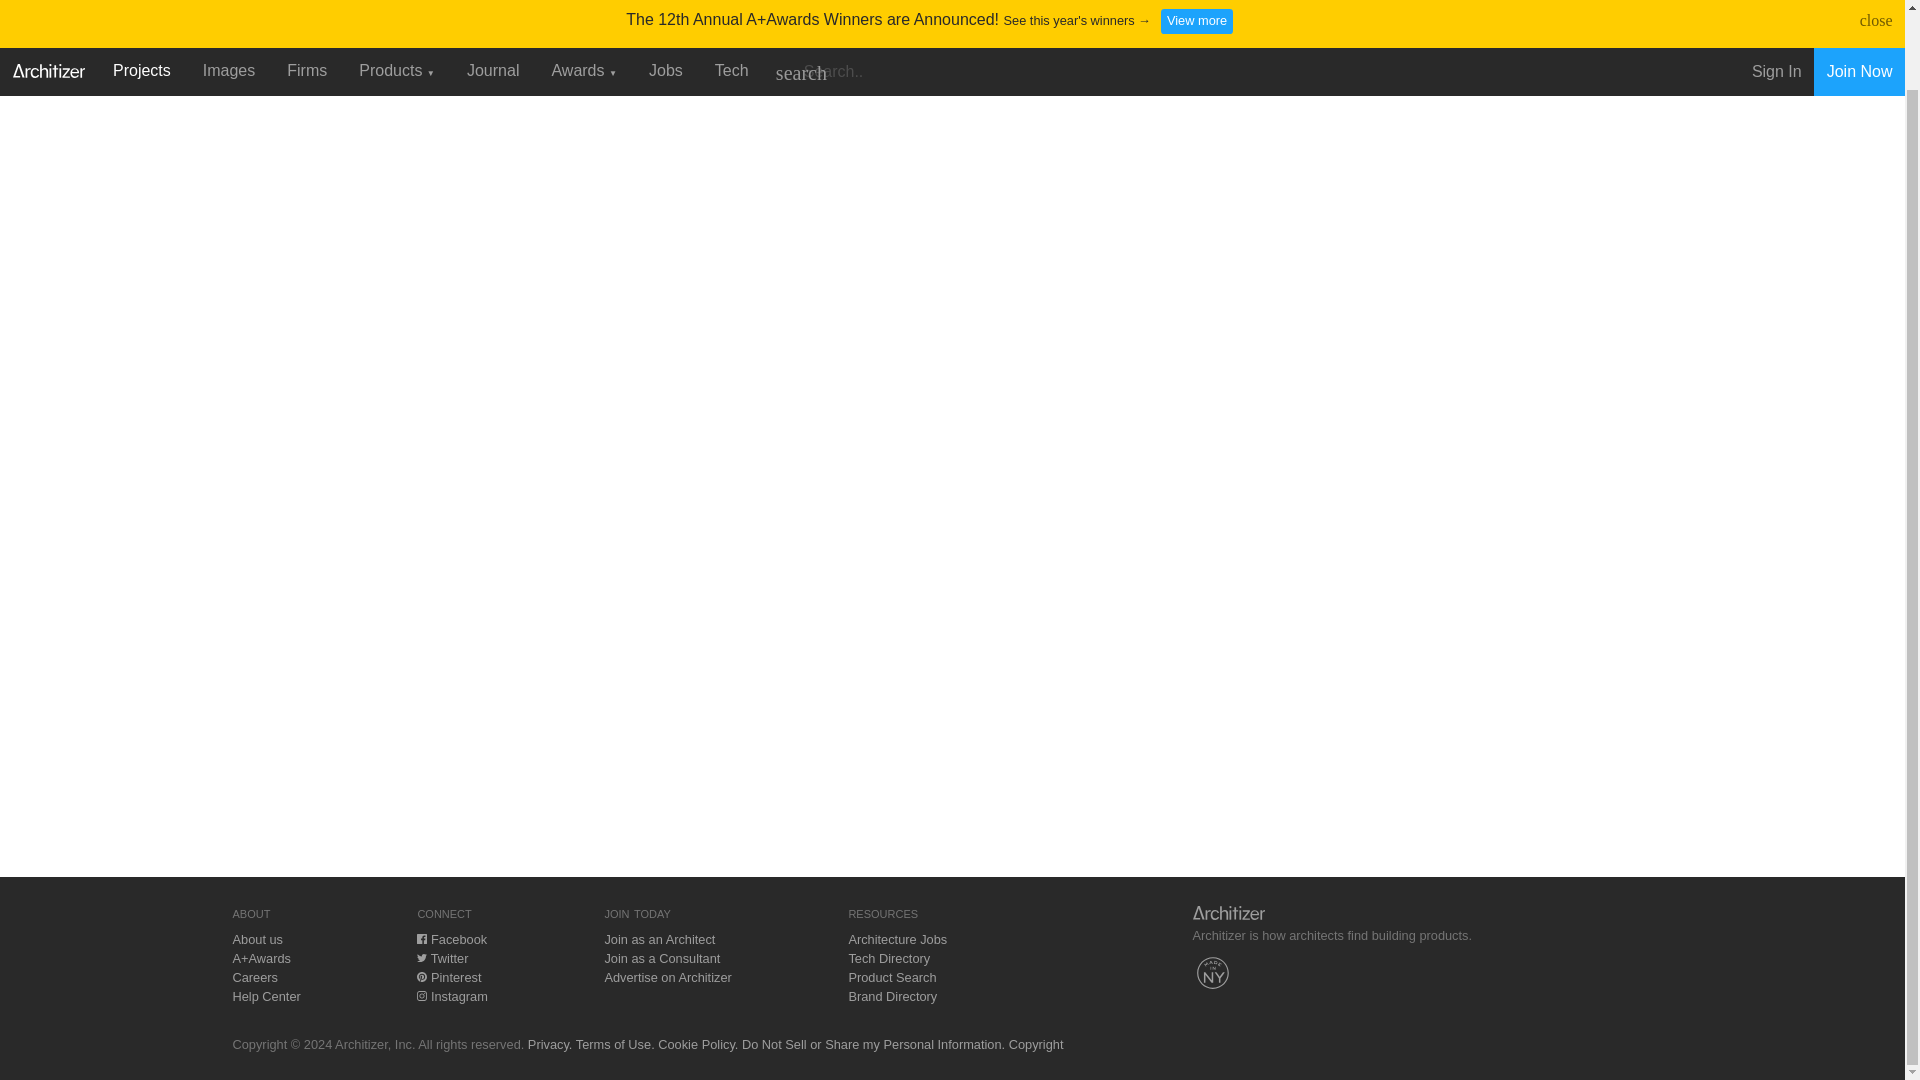  I want to click on search, so click(800, 5).